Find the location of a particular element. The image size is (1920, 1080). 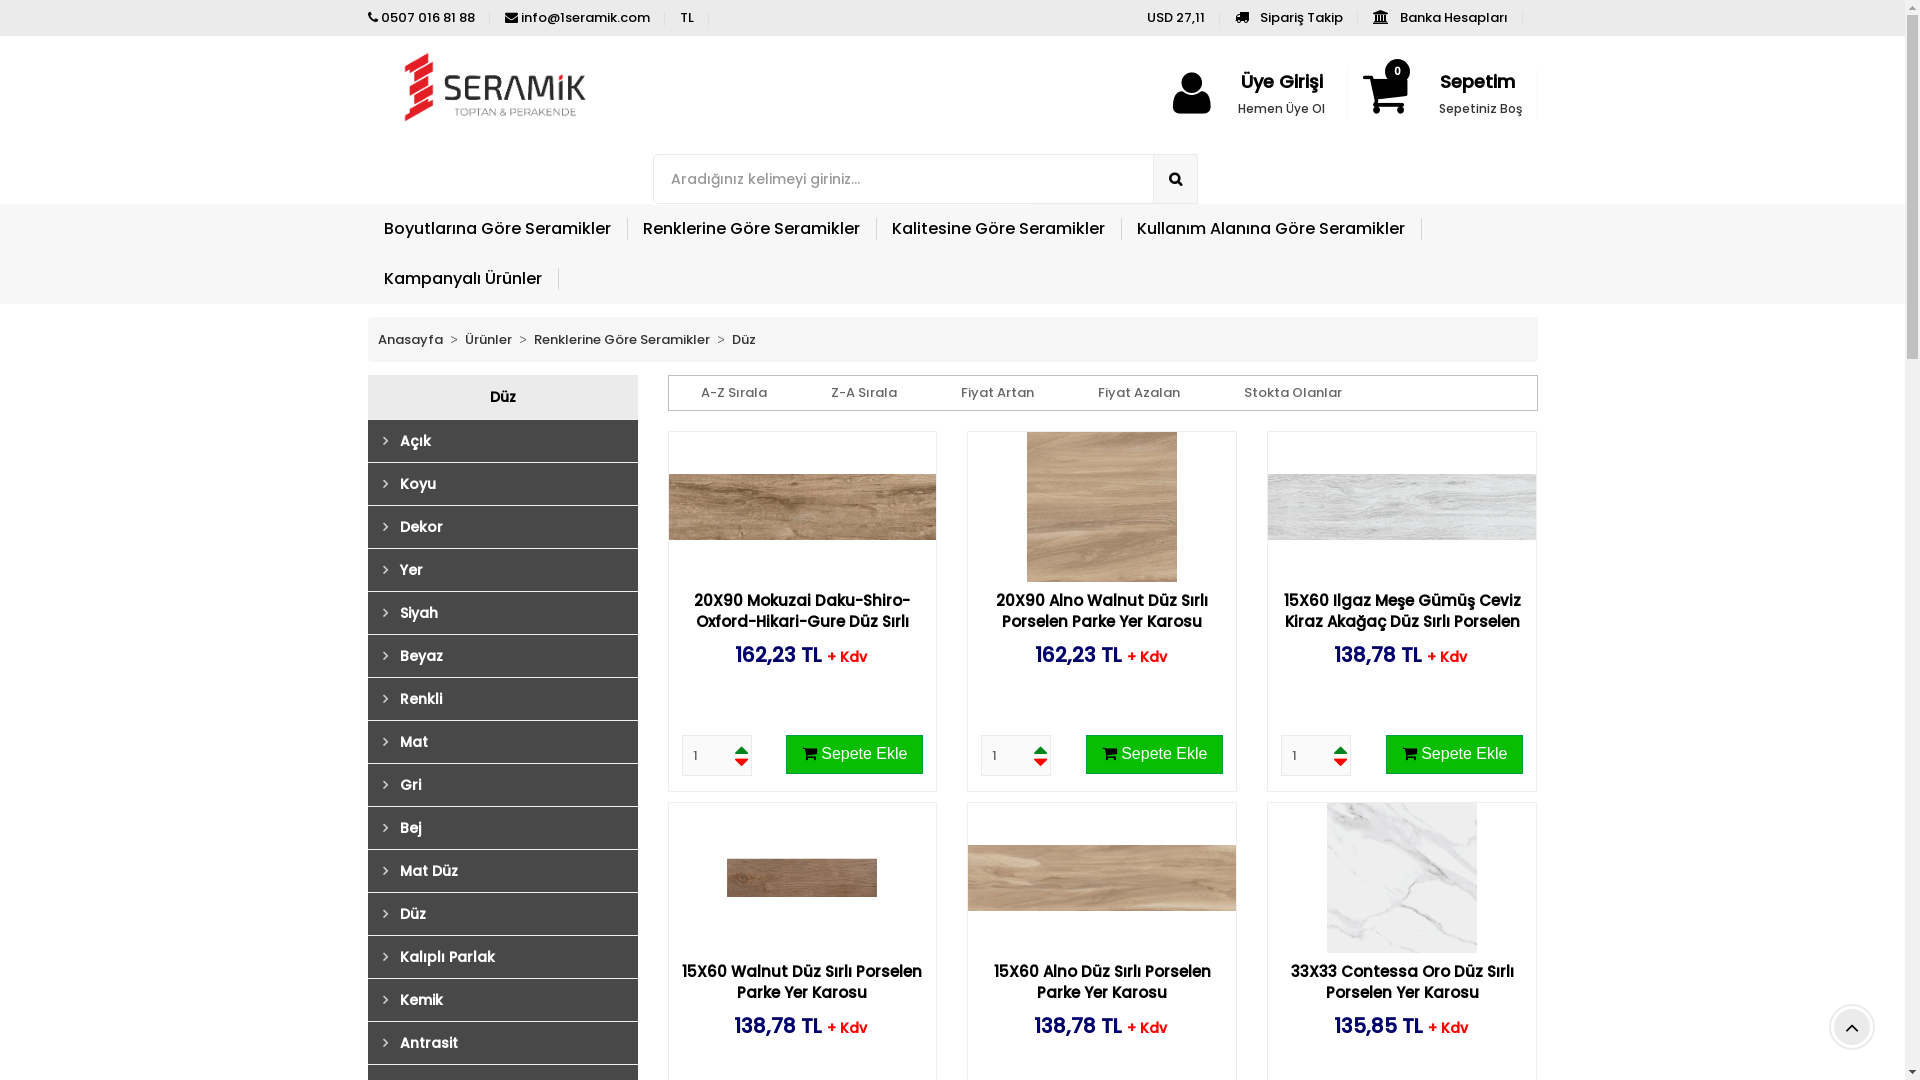

Gri is located at coordinates (516, 785).